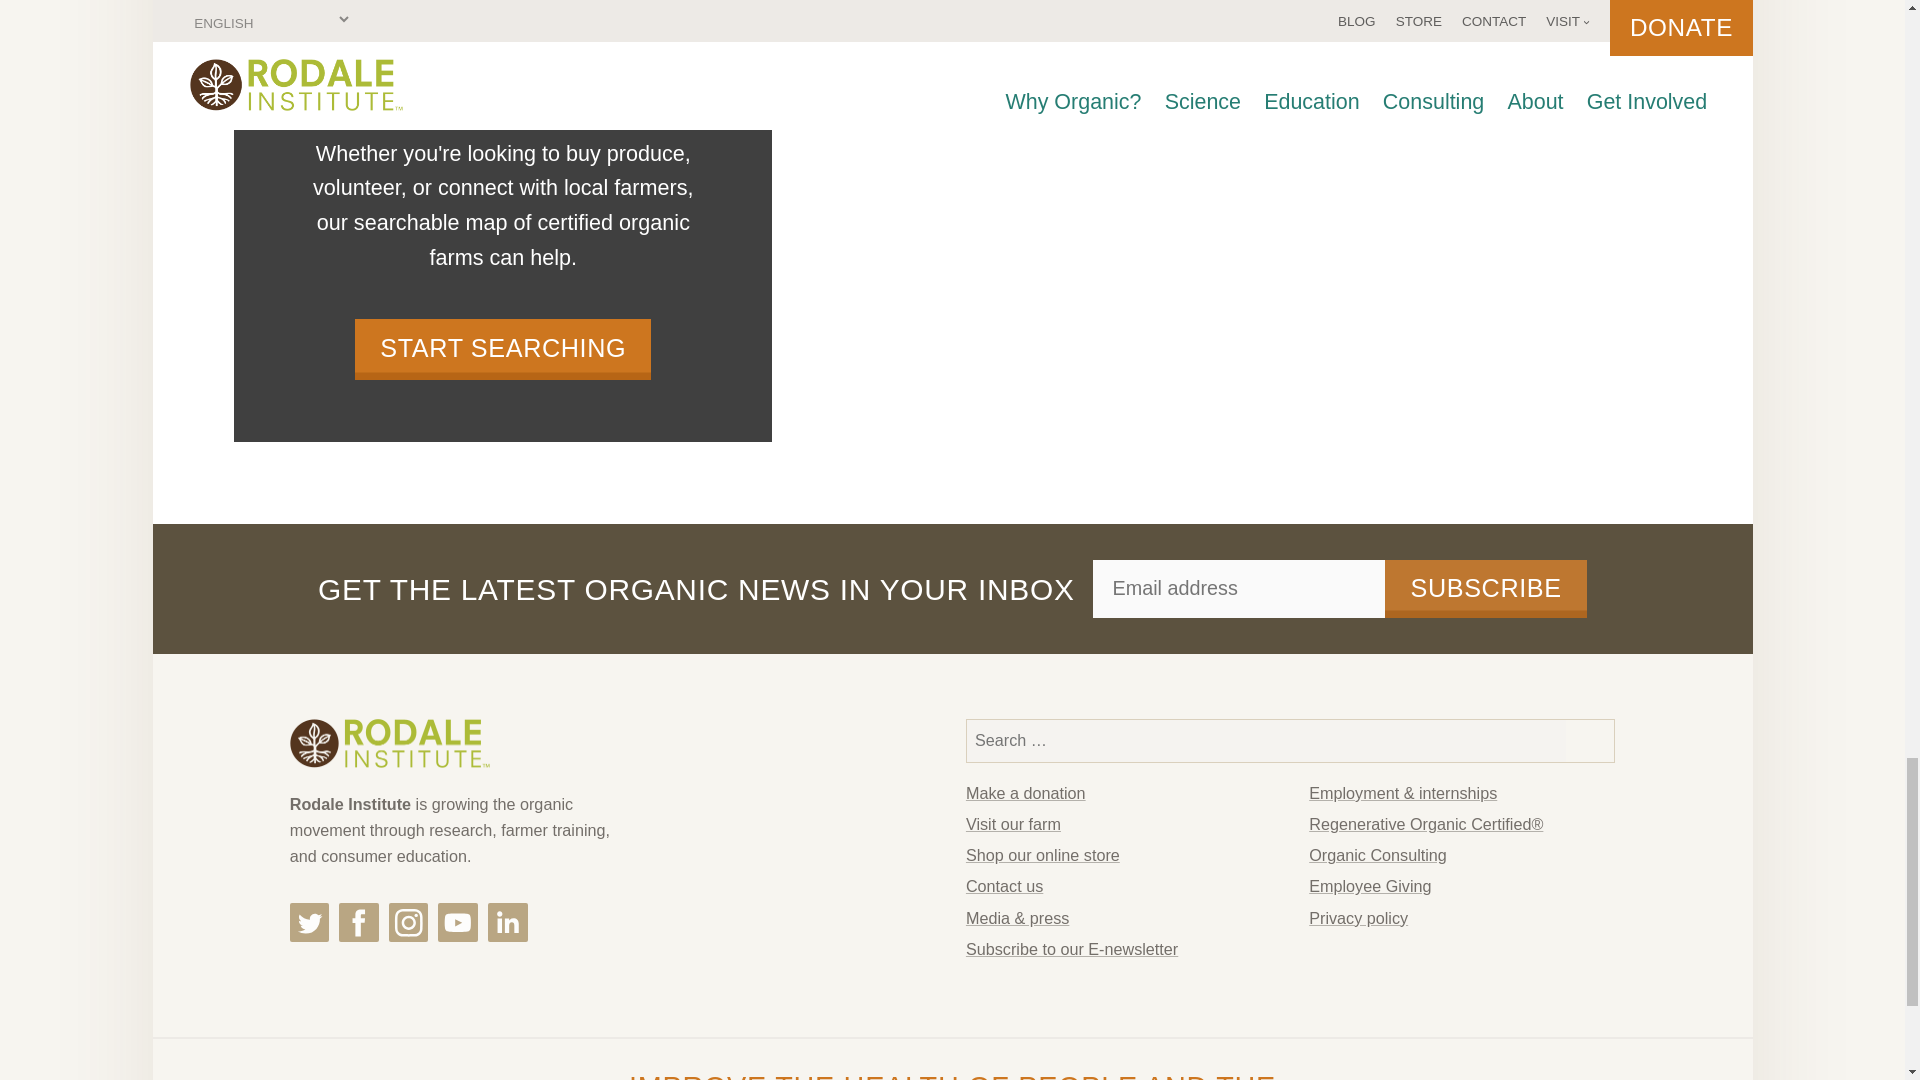  What do you see at coordinates (358, 922) in the screenshot?
I see `Visit Rodale's facebook page` at bounding box center [358, 922].